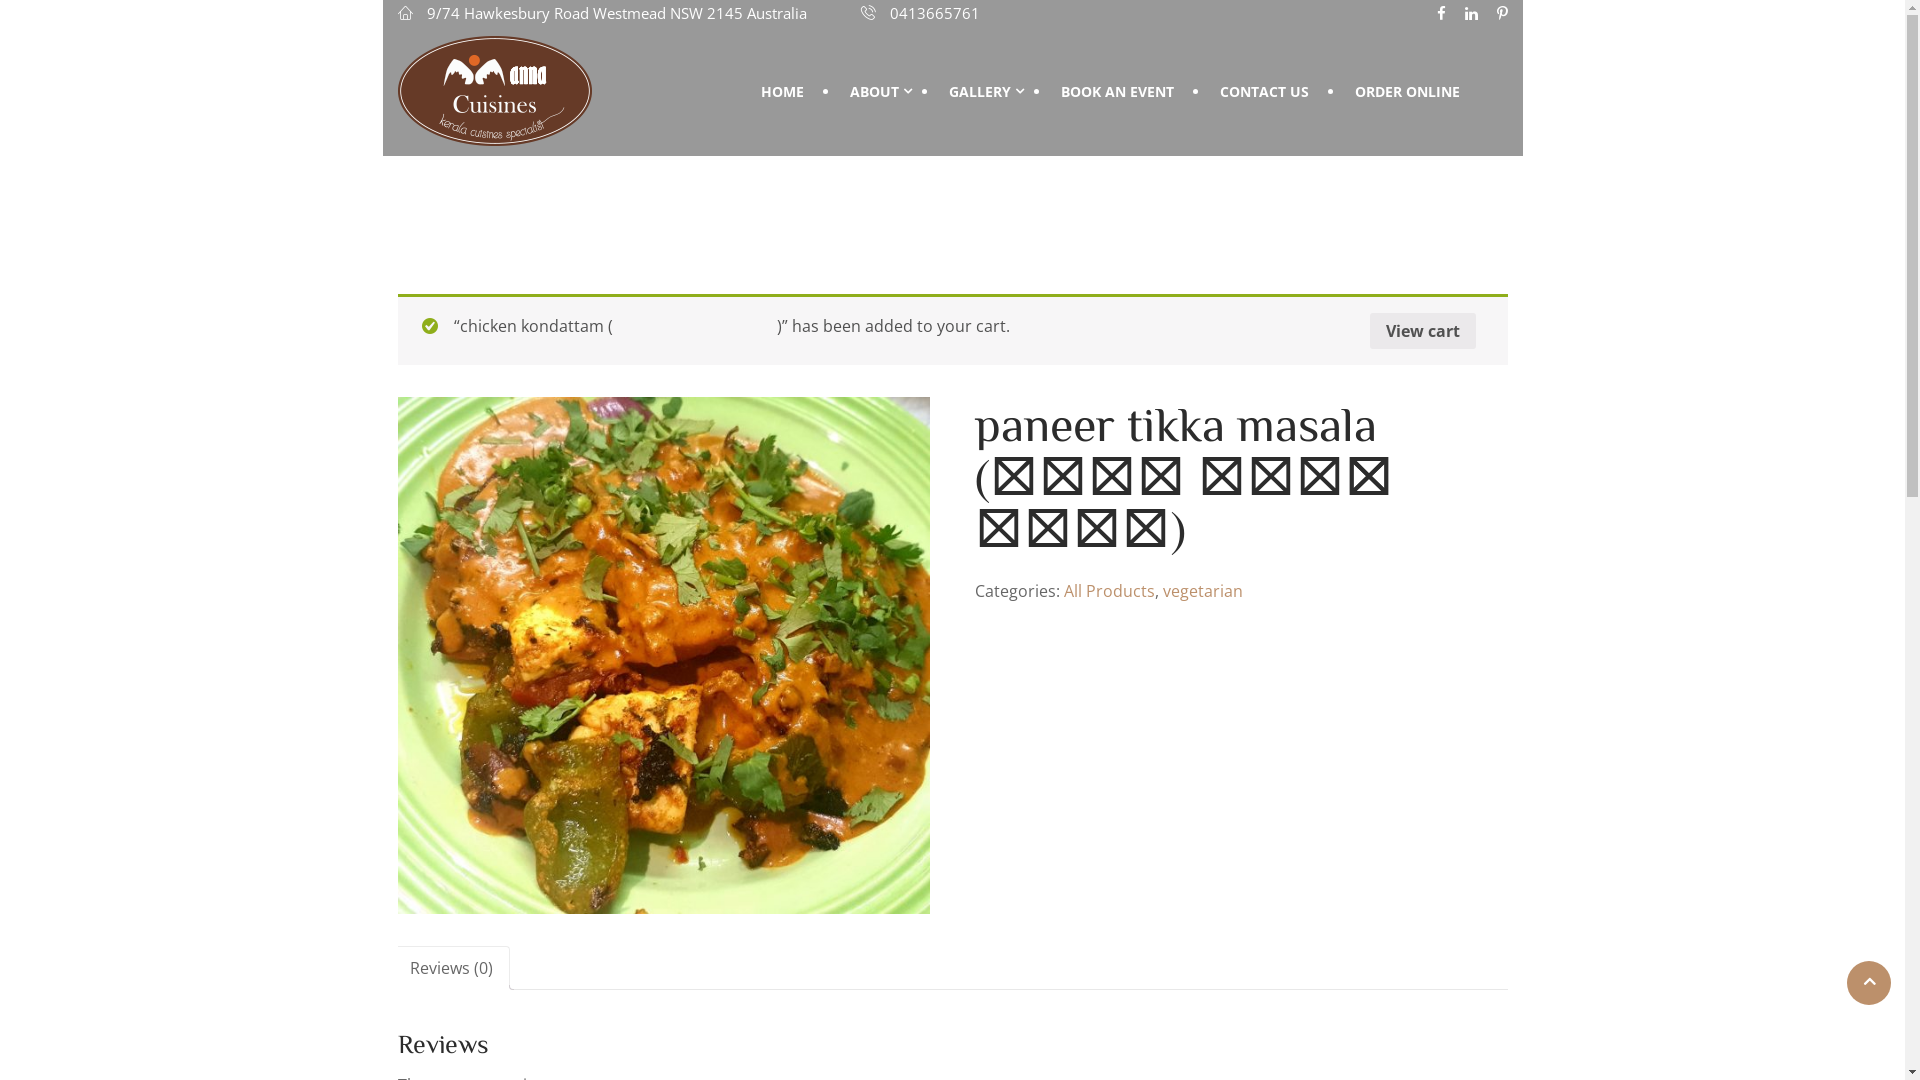 The width and height of the screenshot is (1920, 1080). I want to click on GALLERY, so click(982, 92).